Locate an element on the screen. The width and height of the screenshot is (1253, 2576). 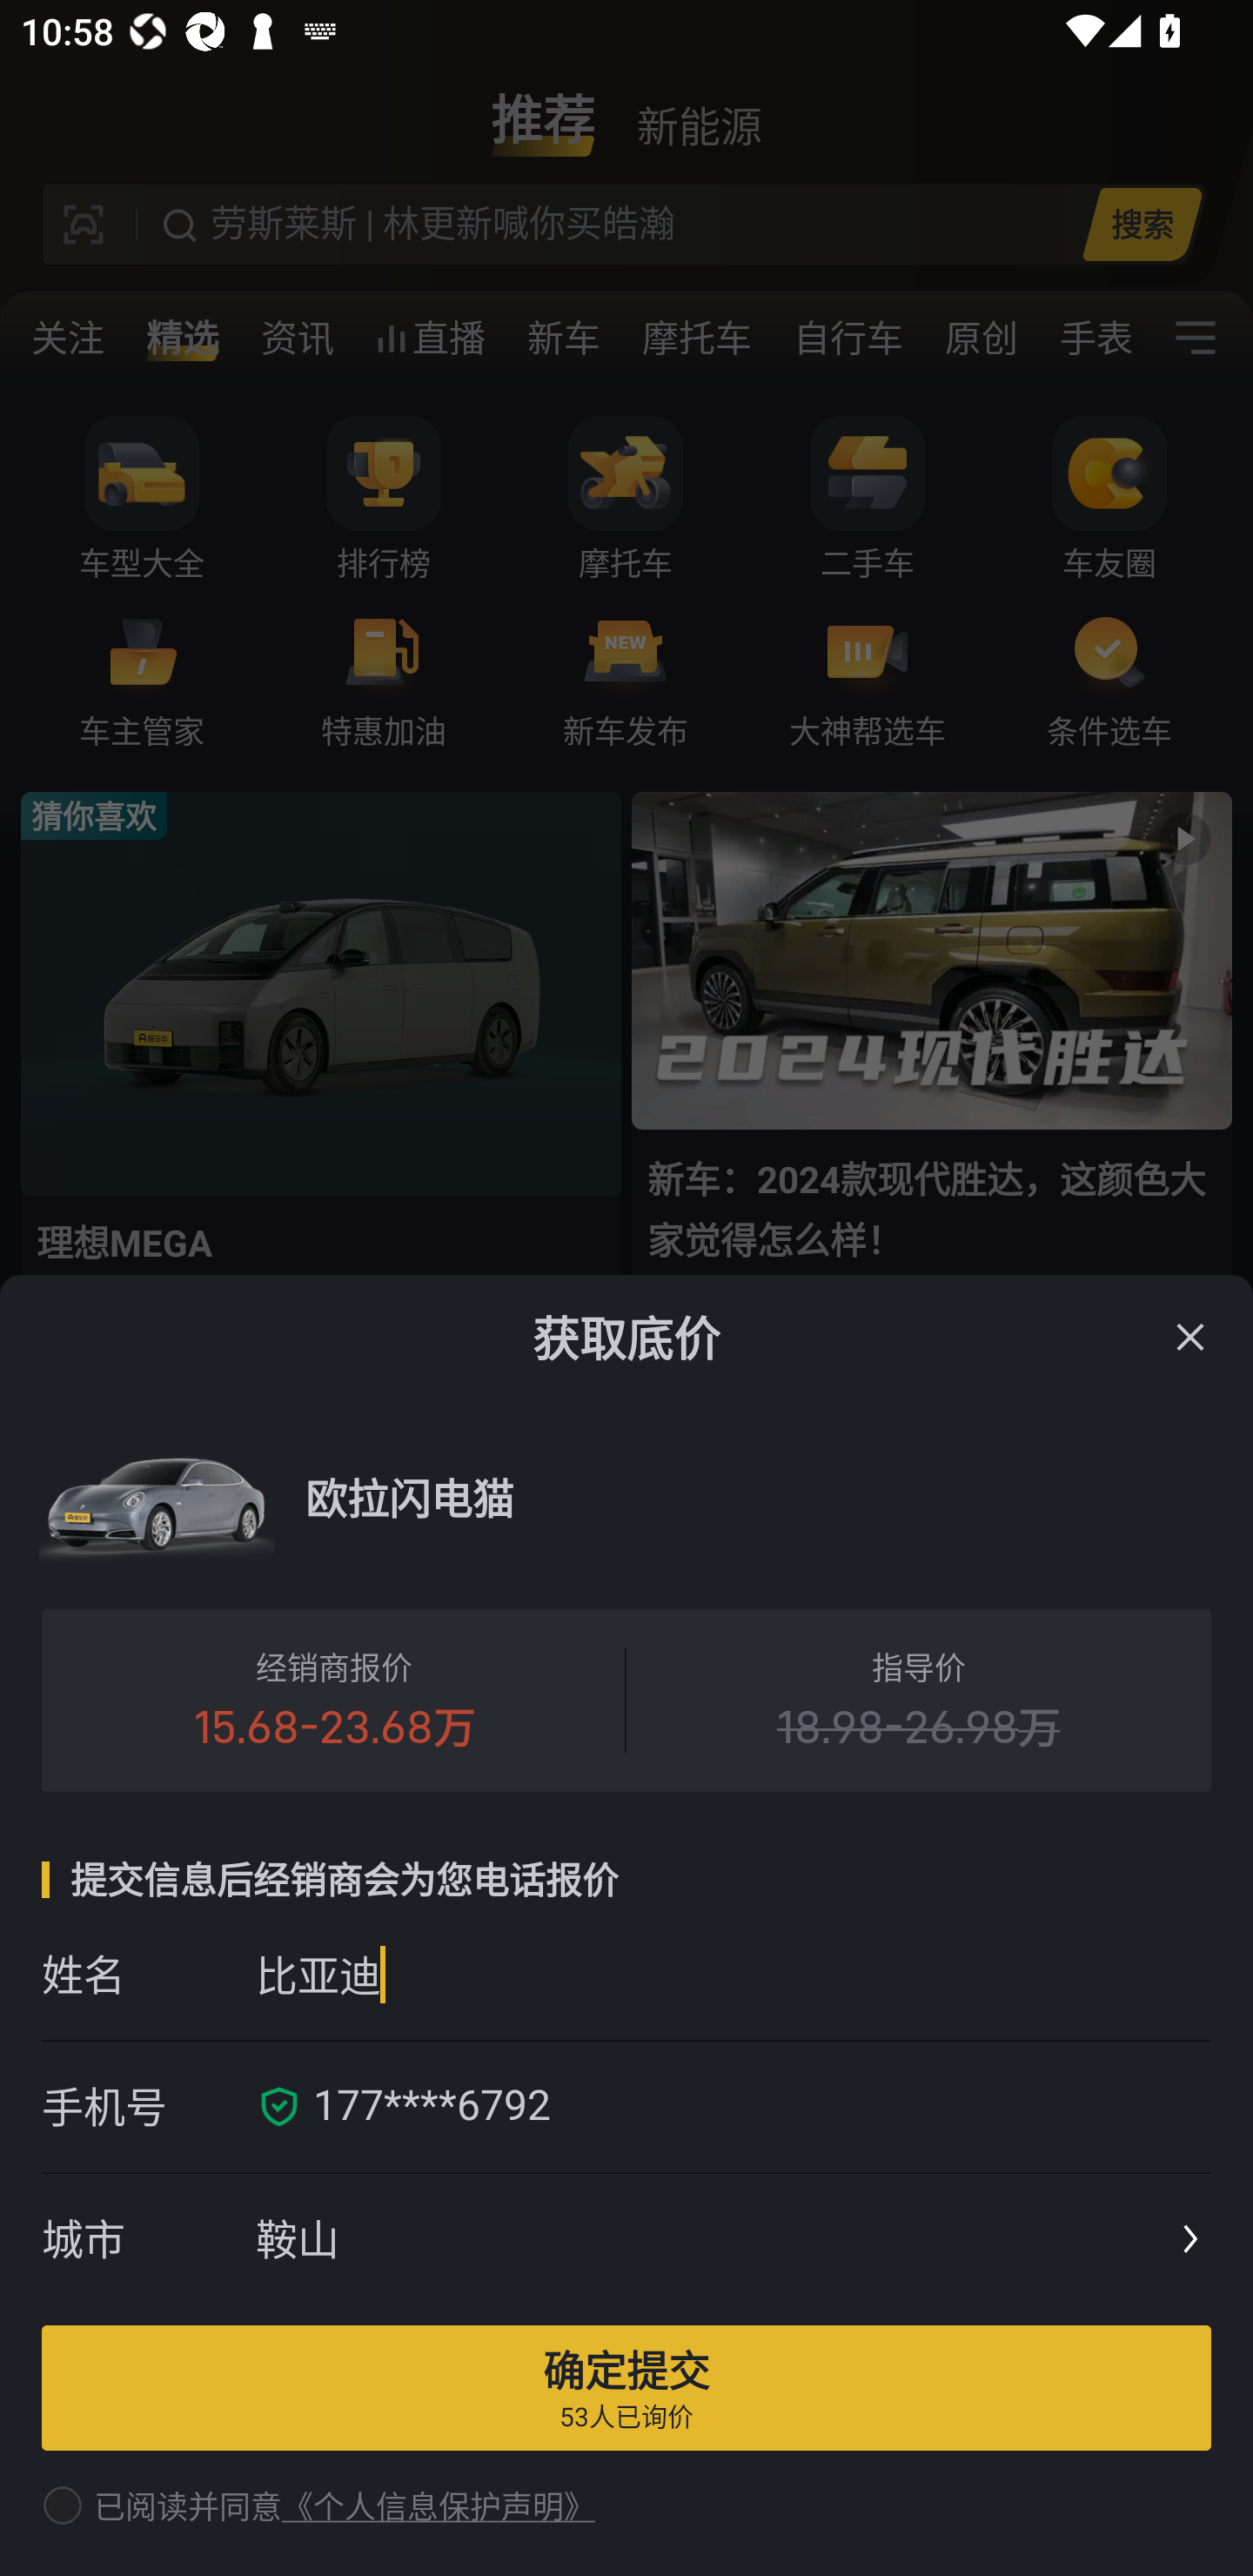
城市 鞍山  is located at coordinates (626, 2240).